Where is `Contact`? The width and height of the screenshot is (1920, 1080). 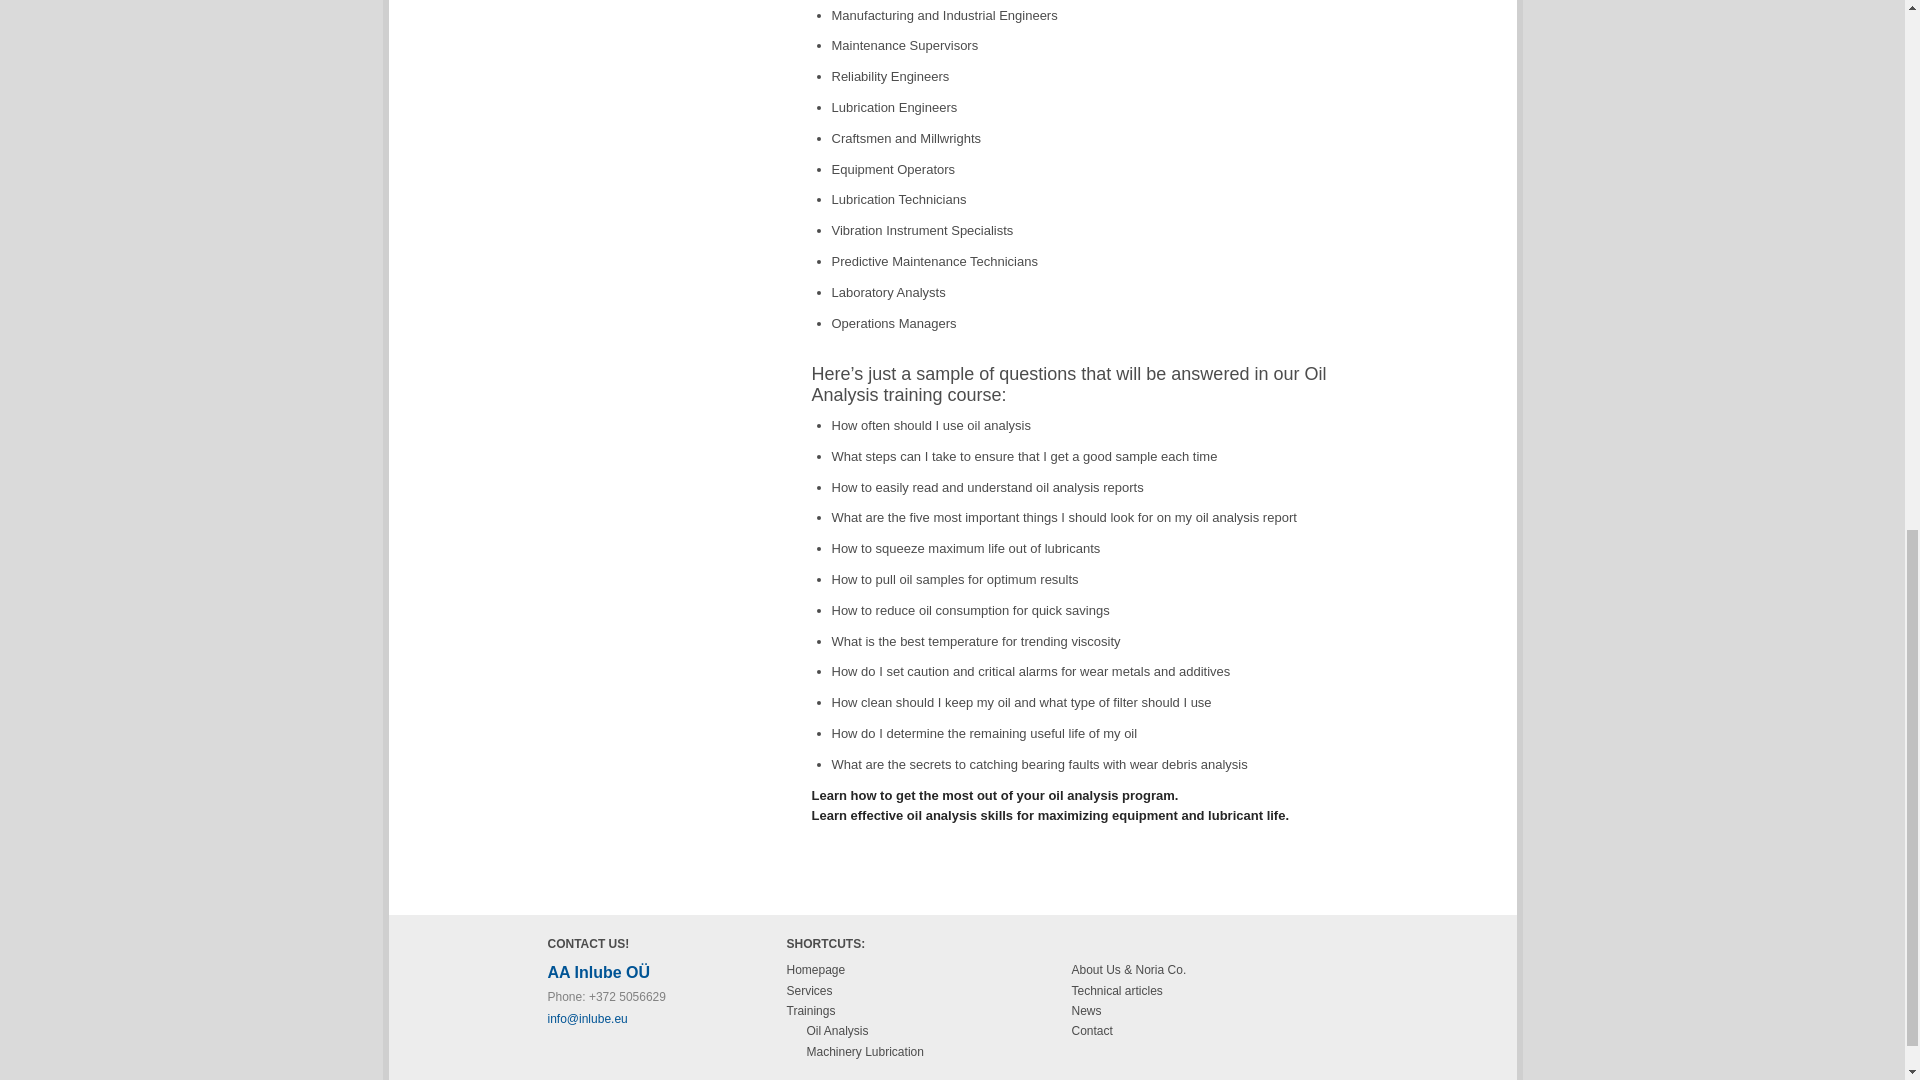
Contact is located at coordinates (1092, 1030).